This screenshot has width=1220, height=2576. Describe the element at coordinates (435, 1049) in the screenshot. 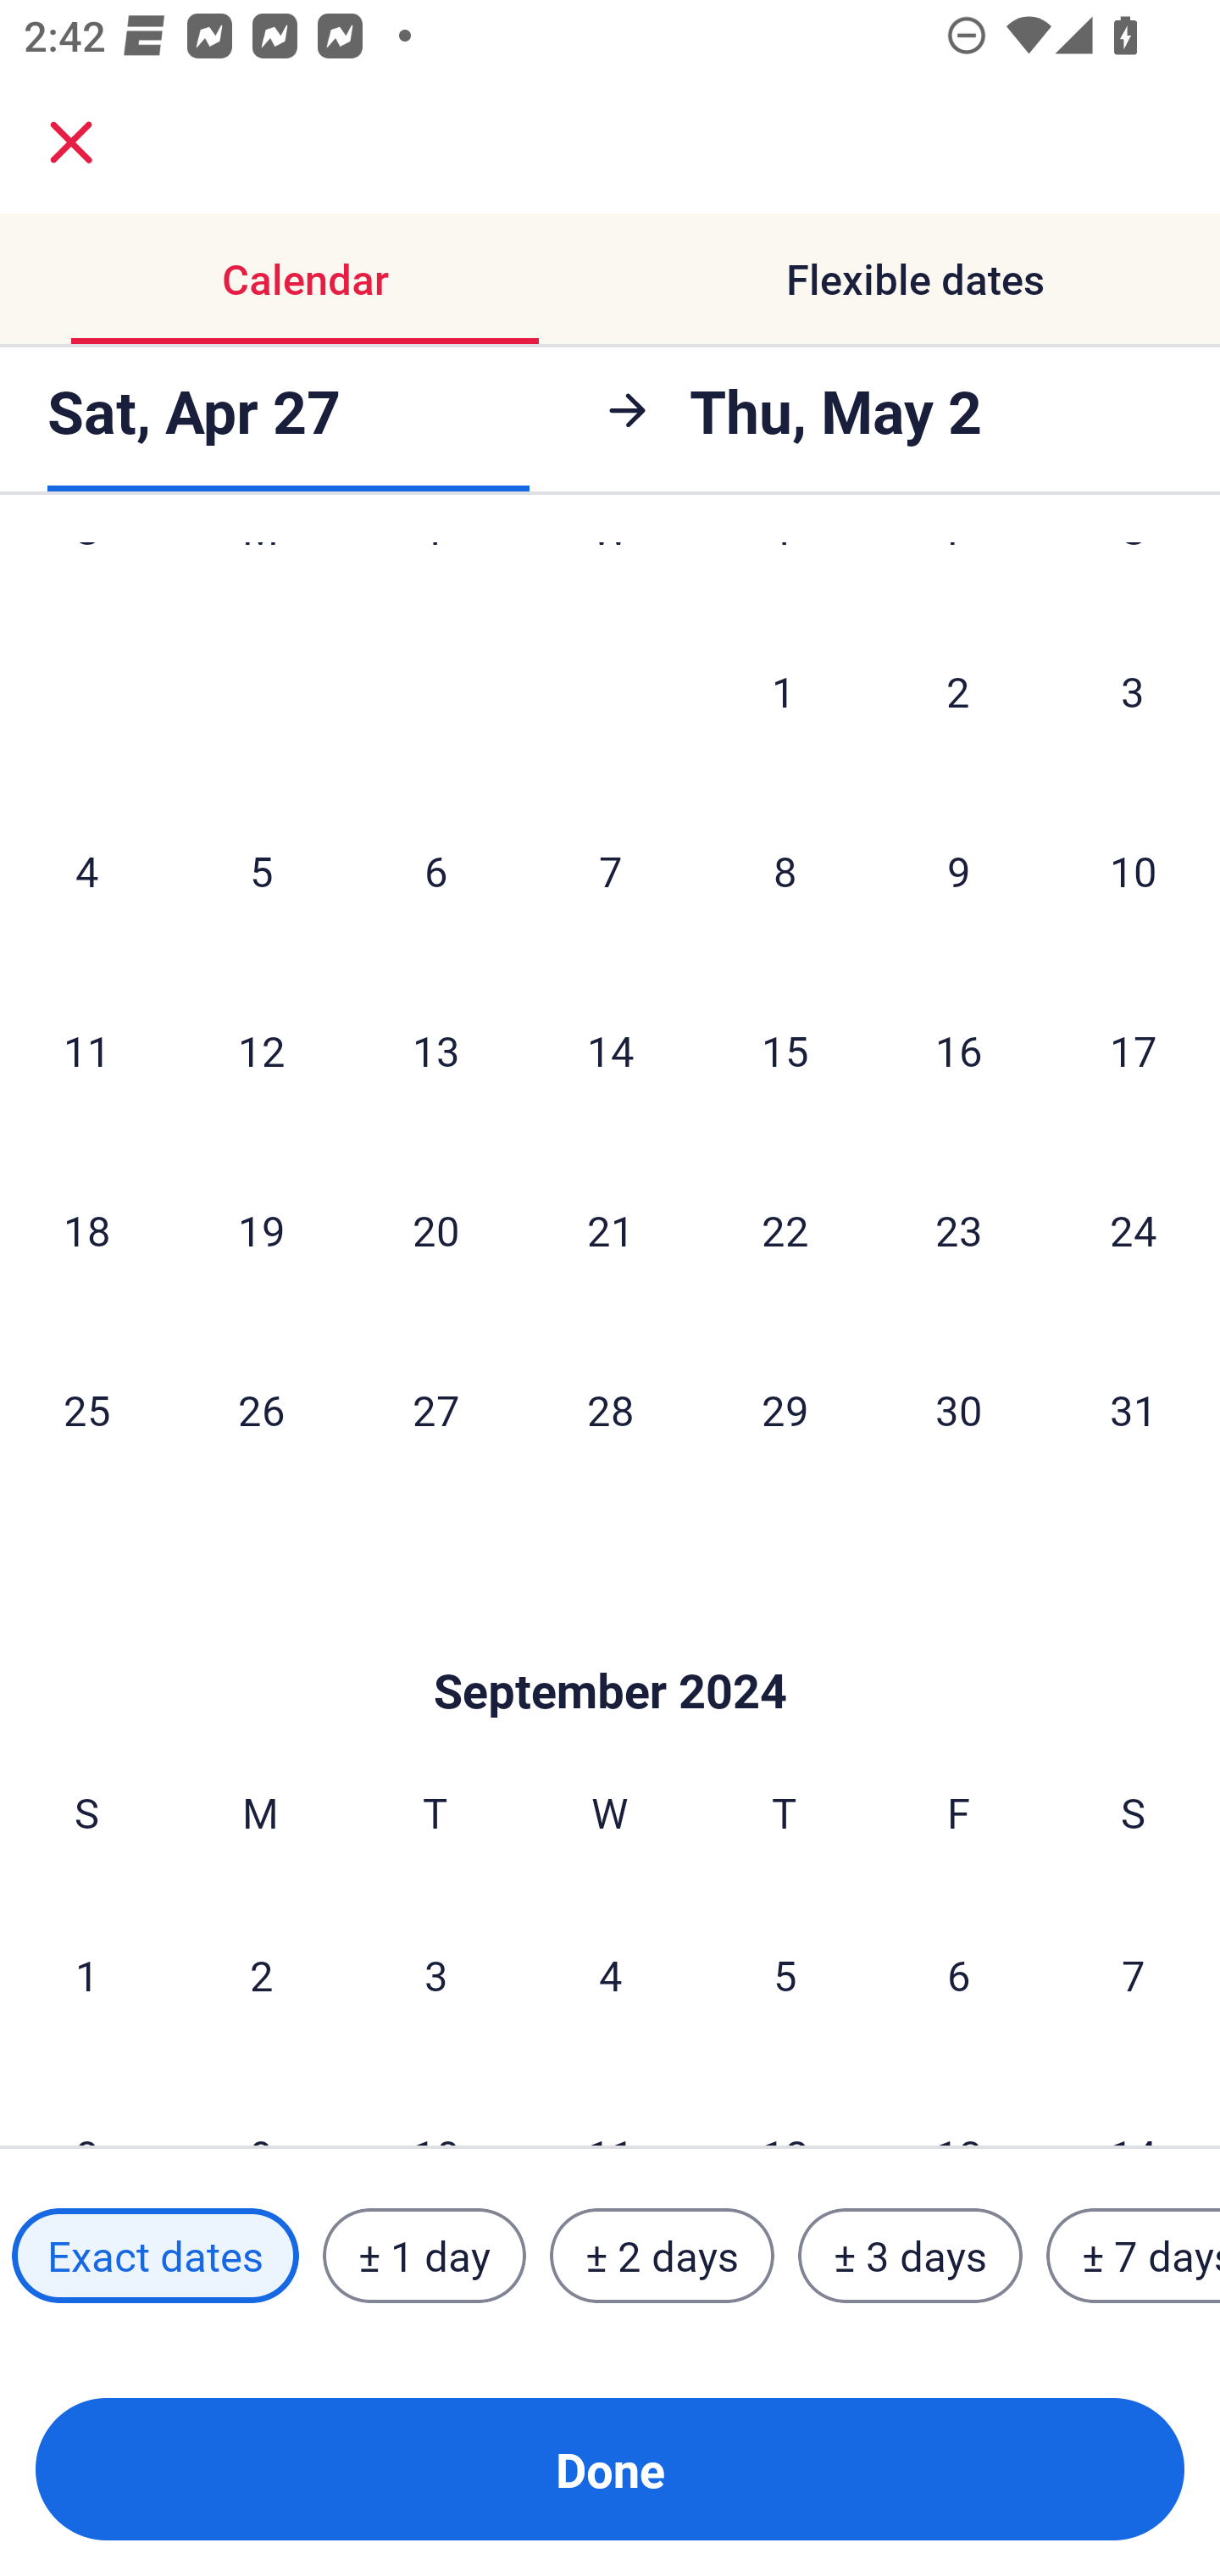

I see `13 Tuesday, August 13, 2024` at that location.